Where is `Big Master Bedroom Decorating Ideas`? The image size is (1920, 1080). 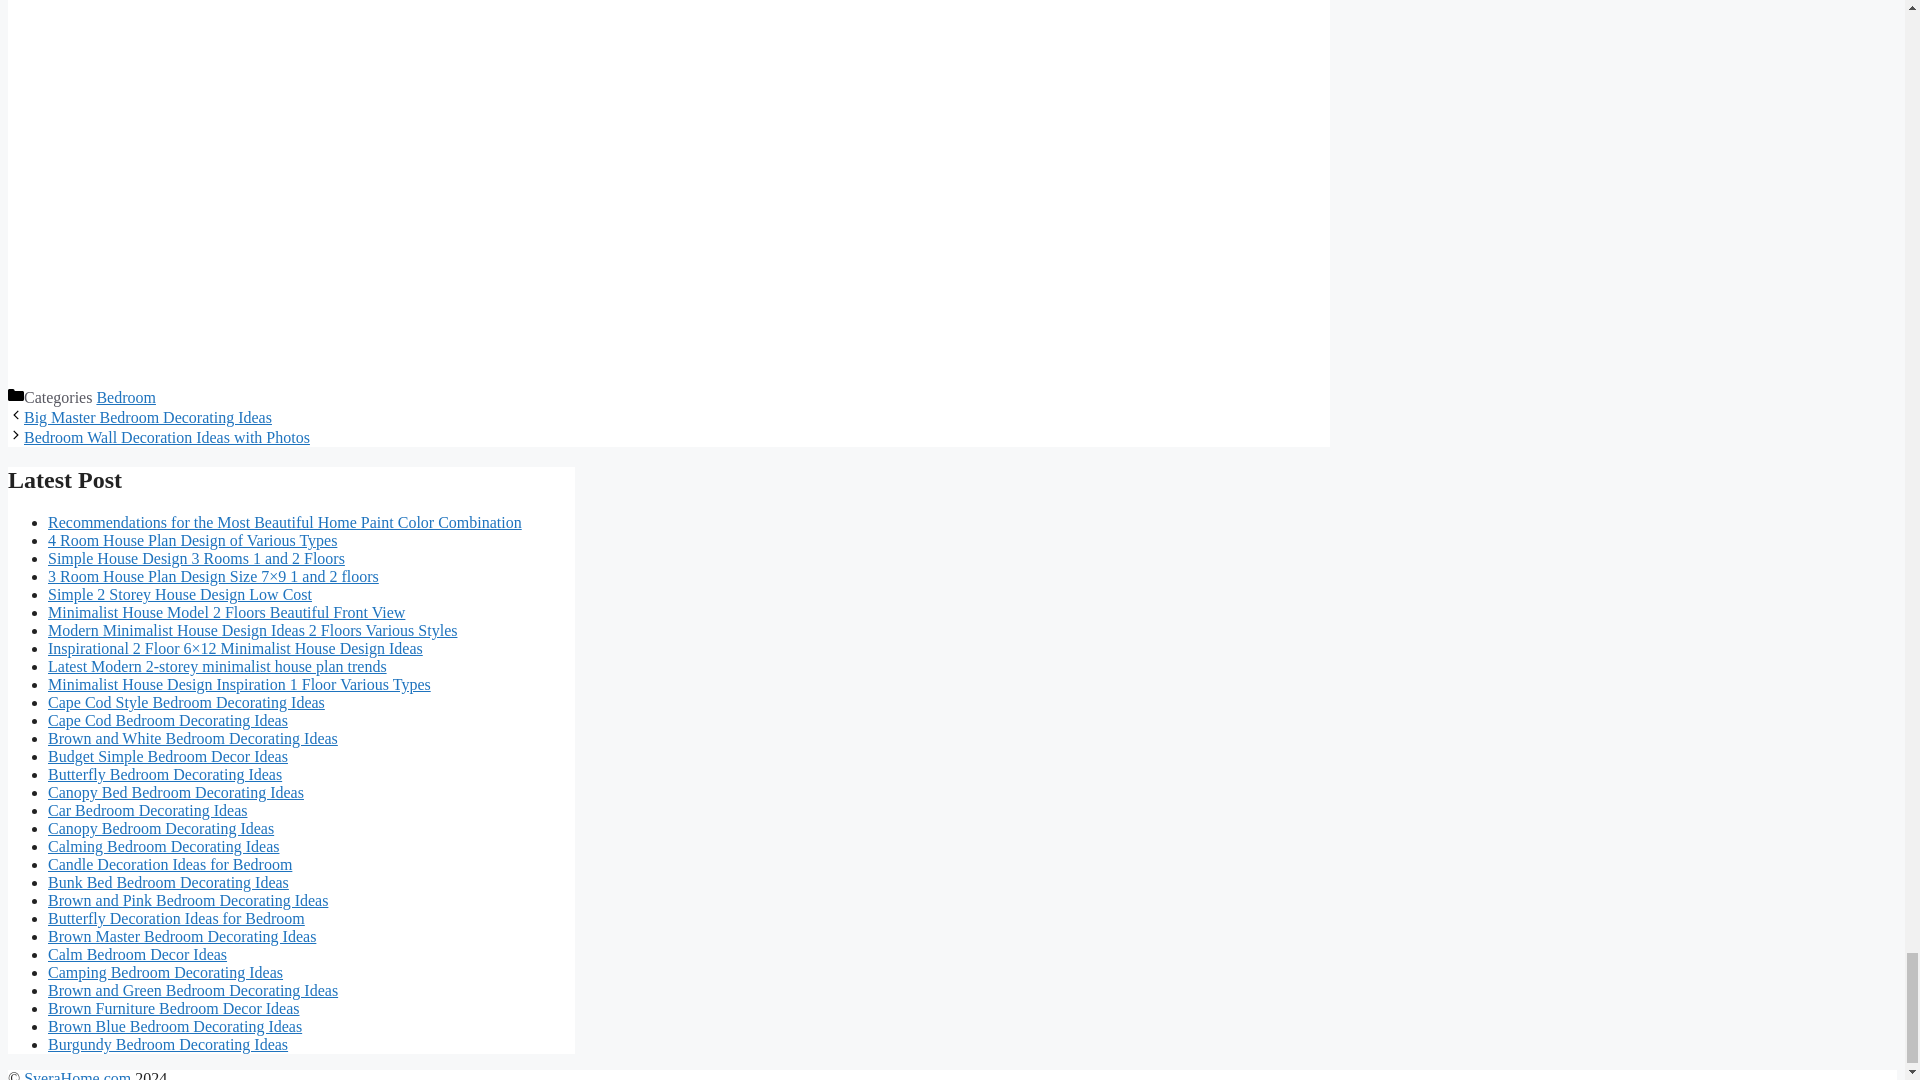 Big Master Bedroom Decorating Ideas is located at coordinates (148, 417).